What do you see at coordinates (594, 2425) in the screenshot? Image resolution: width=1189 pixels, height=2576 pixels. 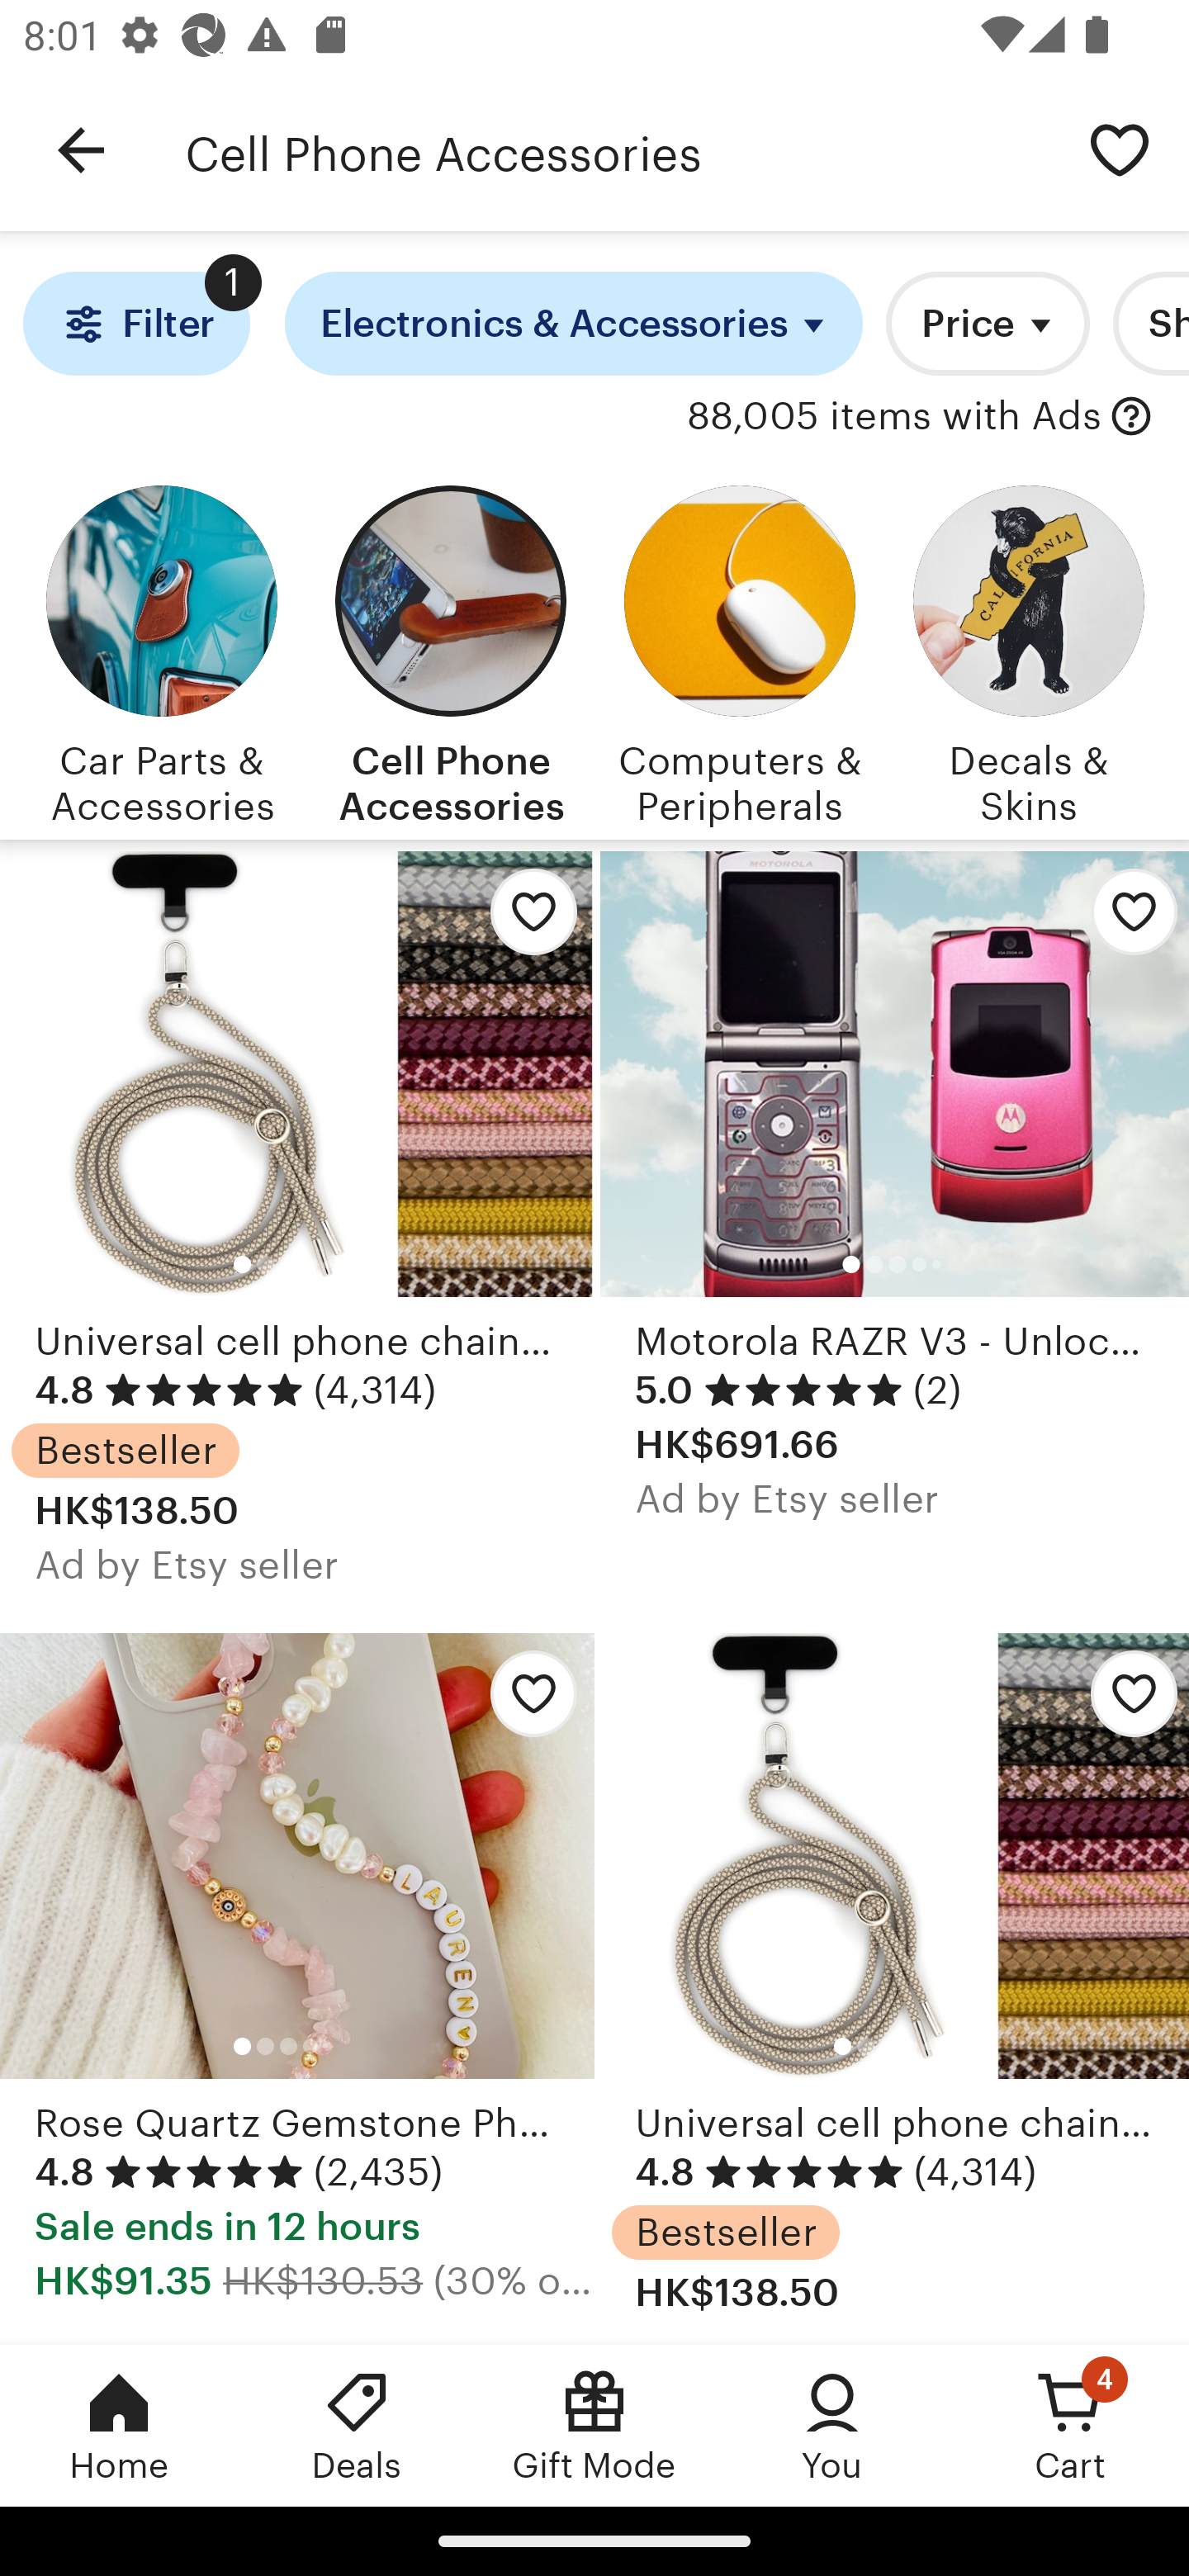 I see `Gift Mode` at bounding box center [594, 2425].